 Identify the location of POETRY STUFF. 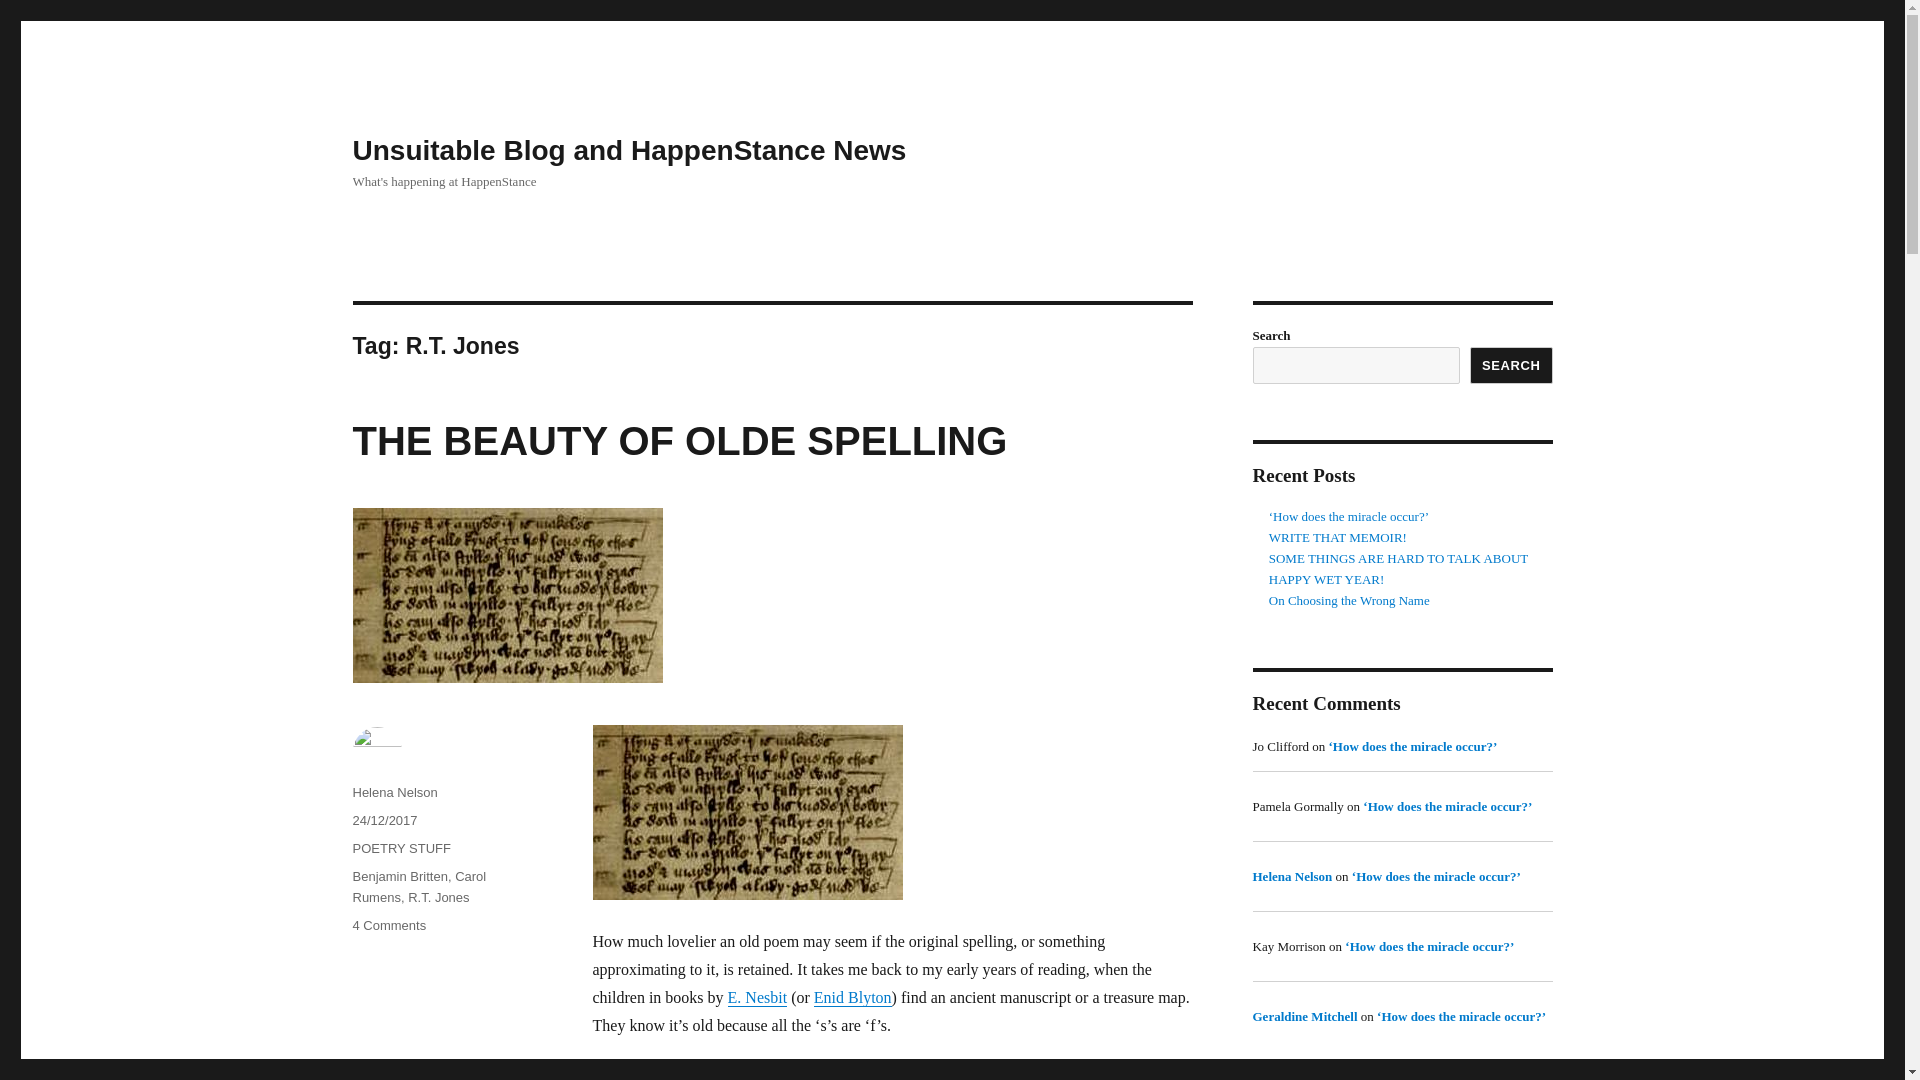
(1398, 558).